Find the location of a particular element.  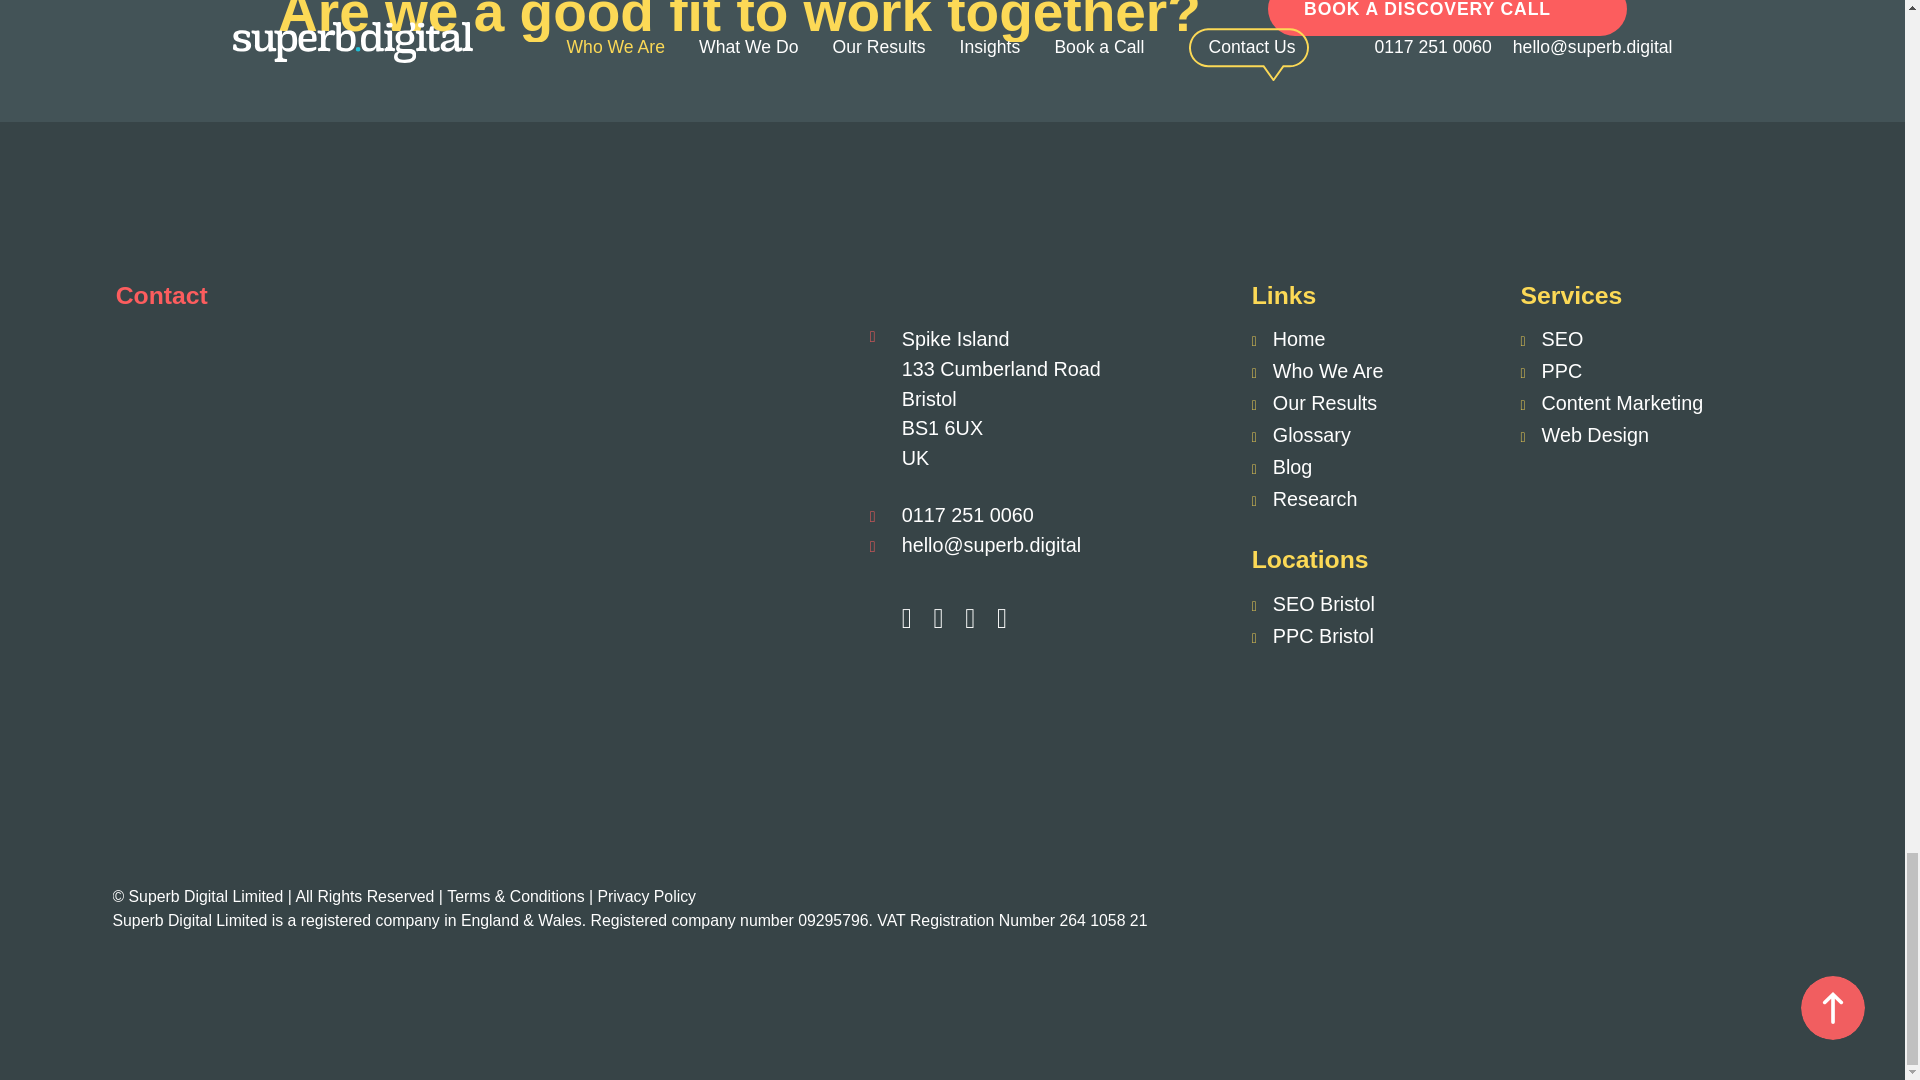

Our Results is located at coordinates (1314, 402).